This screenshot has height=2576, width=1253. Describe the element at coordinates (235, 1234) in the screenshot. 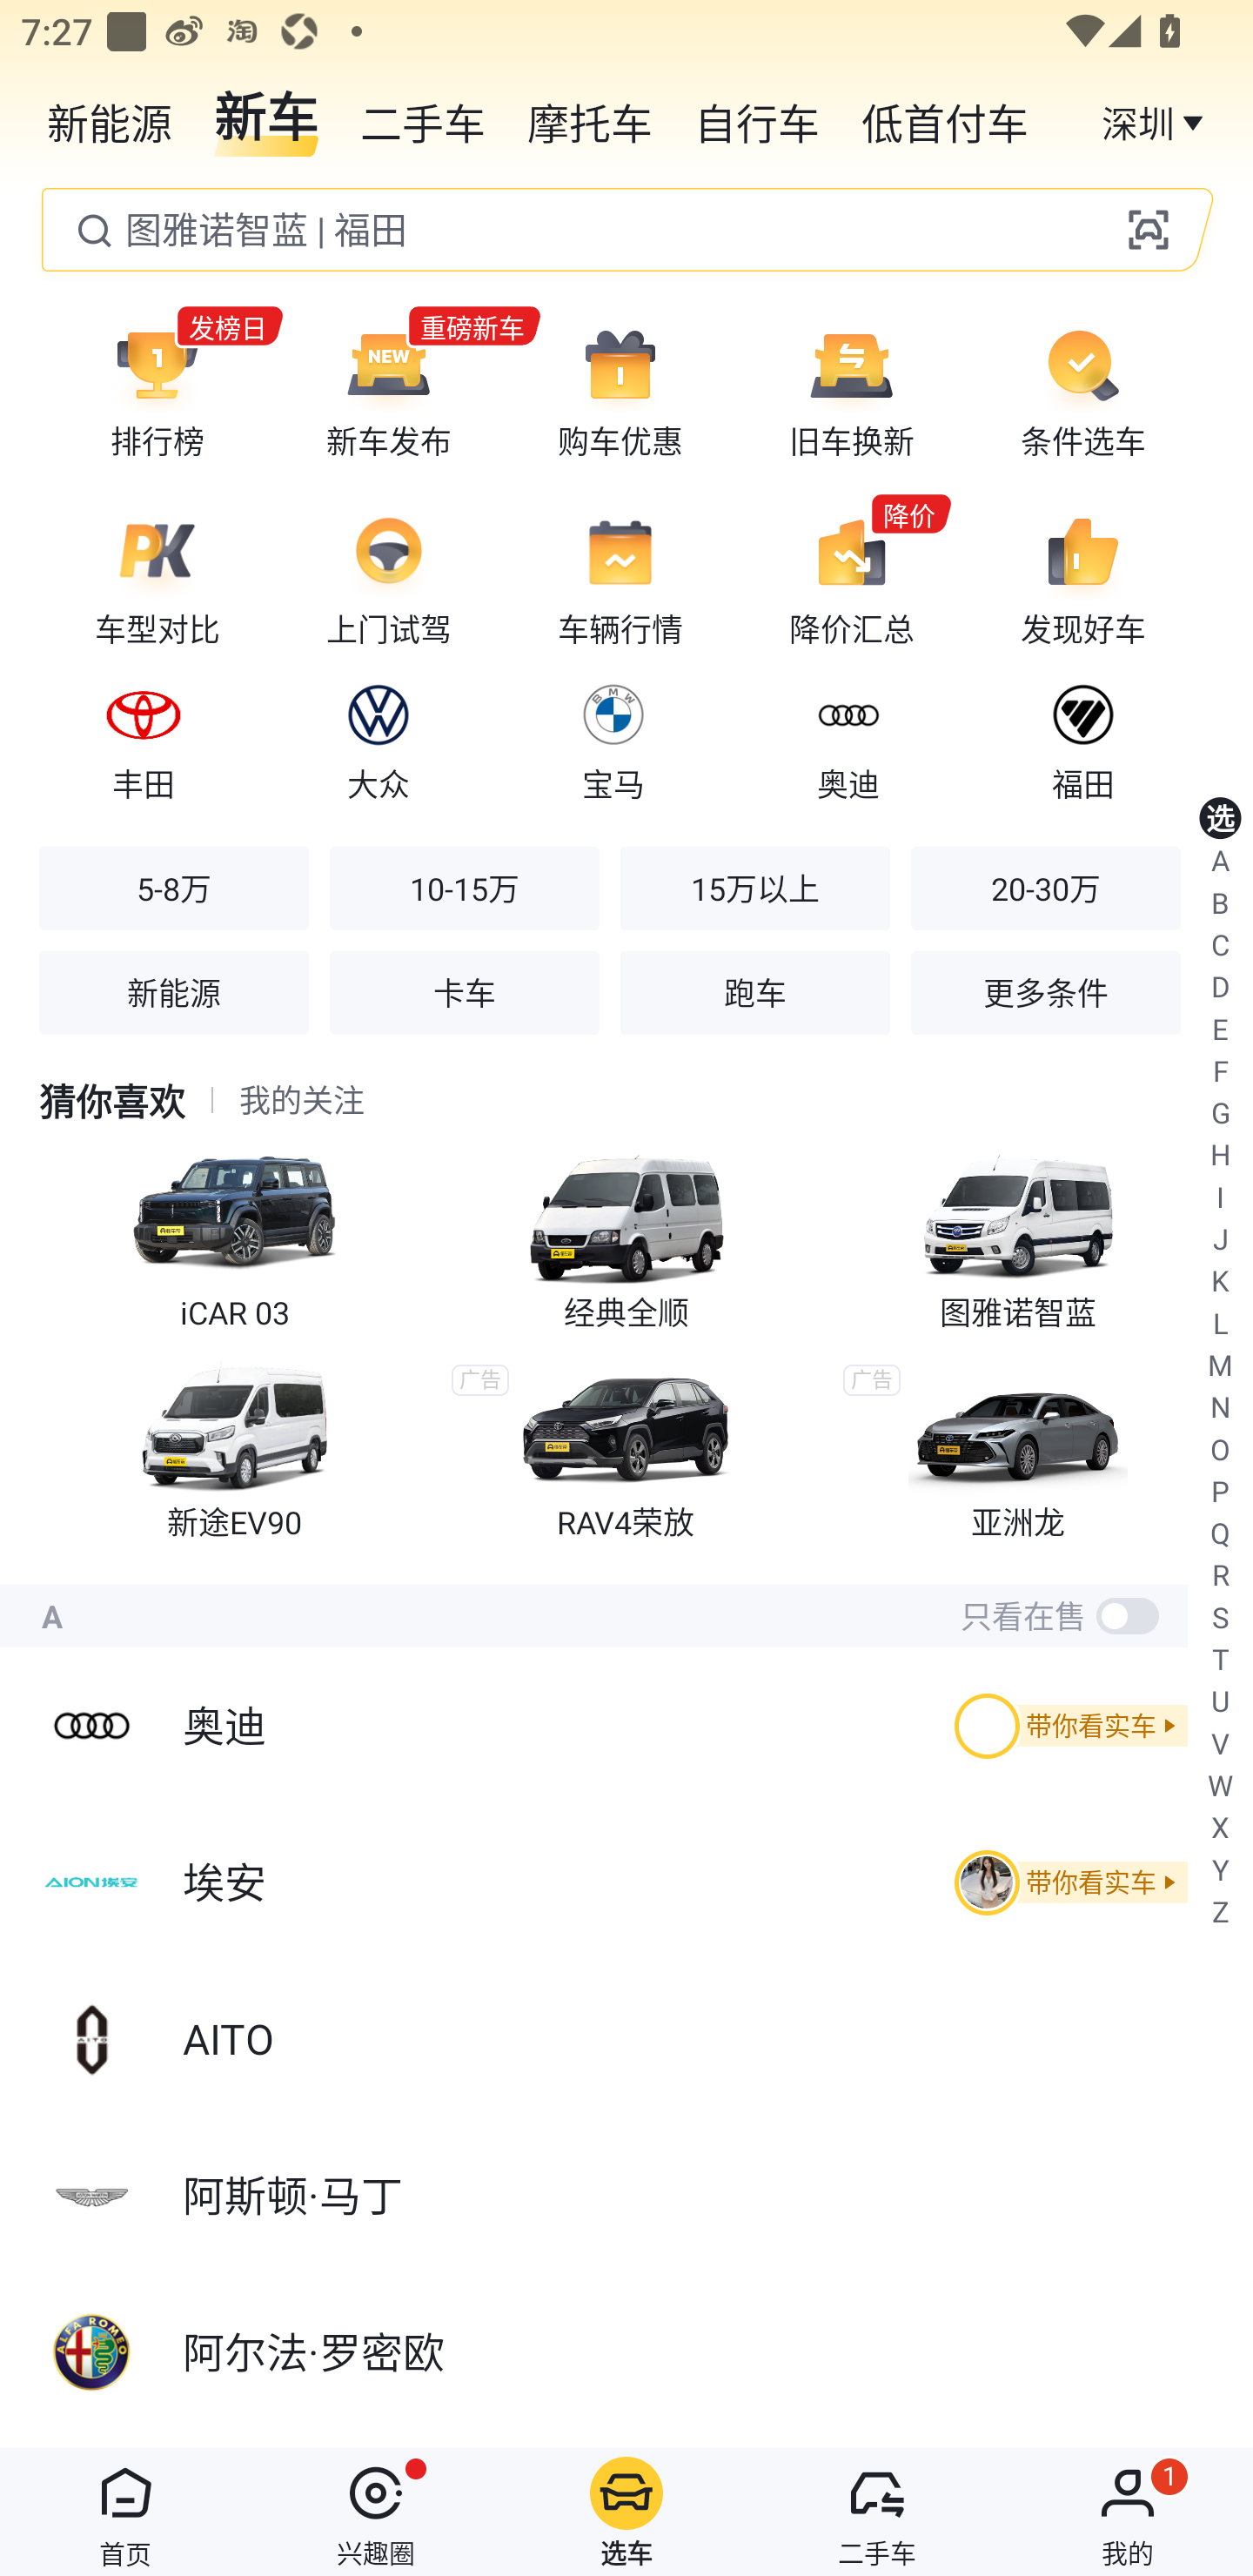

I see `iCAR 03` at that location.